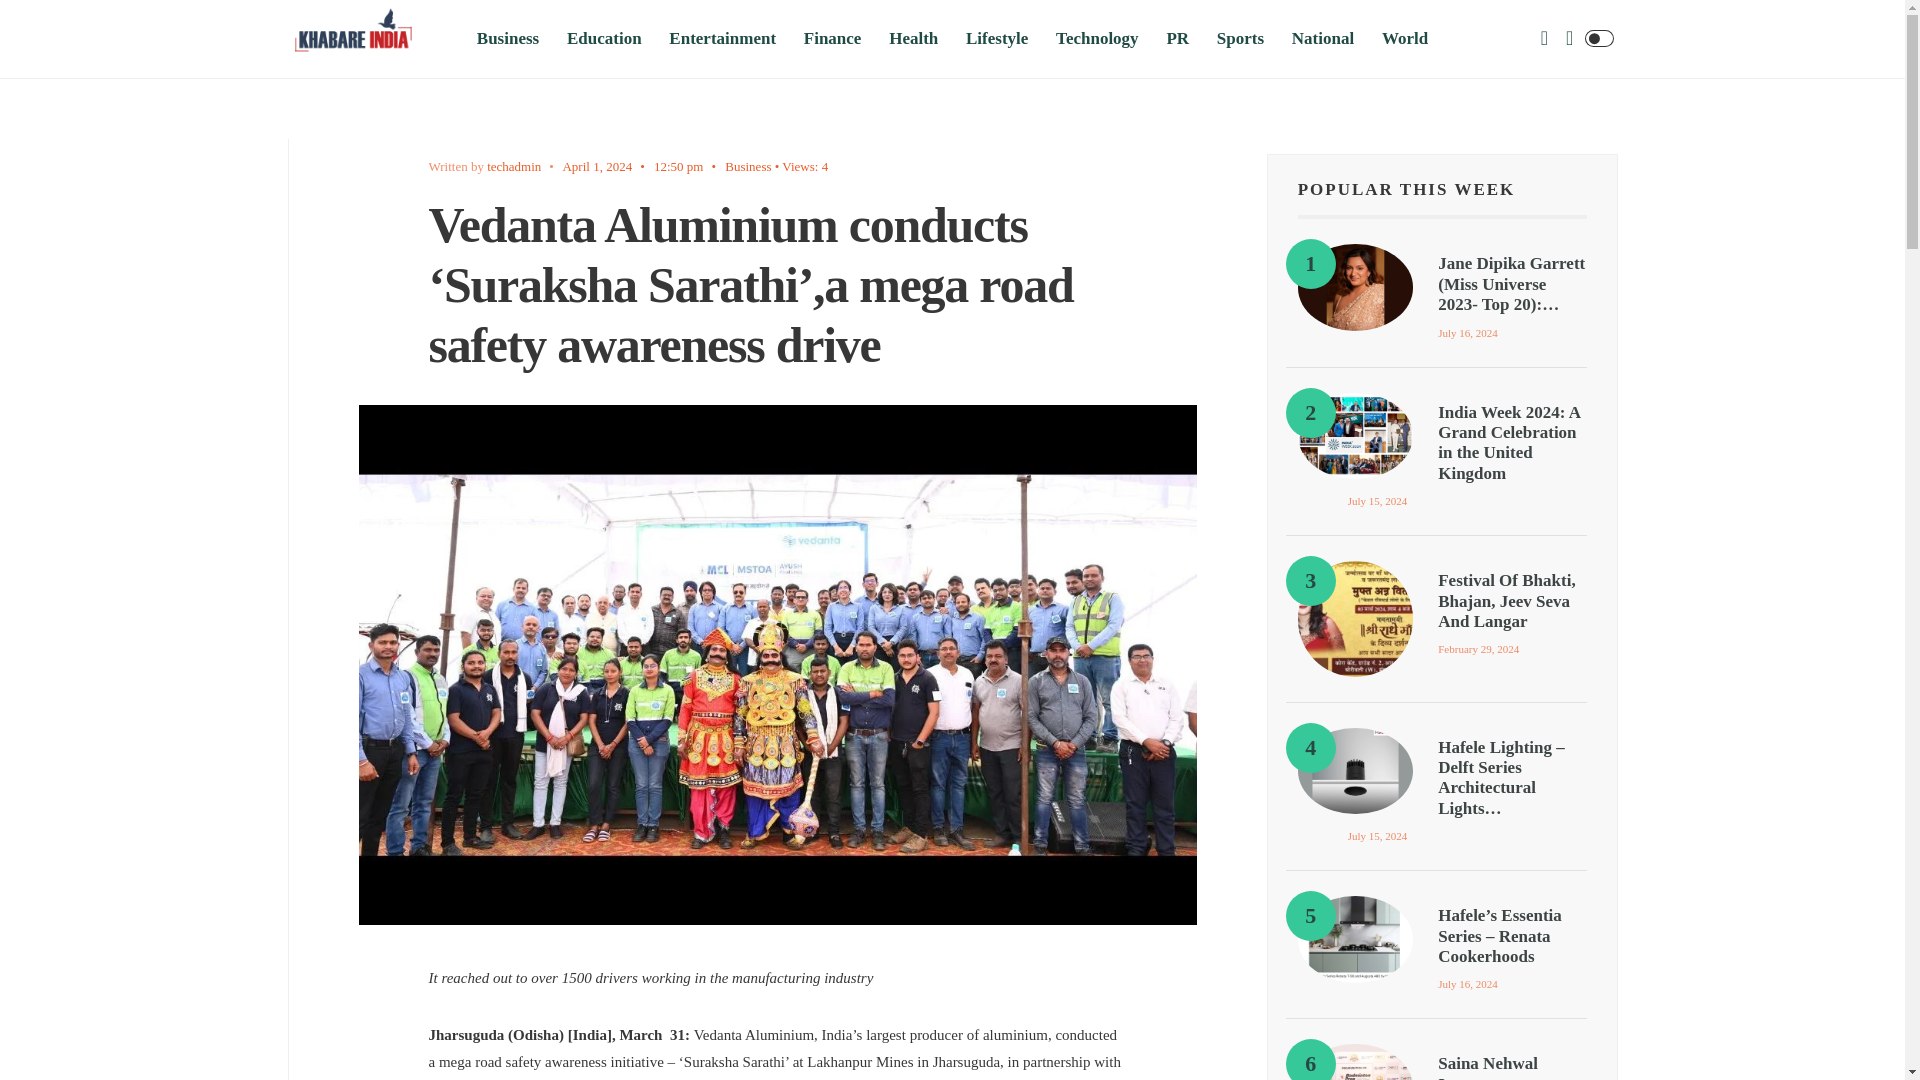  What do you see at coordinates (913, 38) in the screenshot?
I see `Health` at bounding box center [913, 38].